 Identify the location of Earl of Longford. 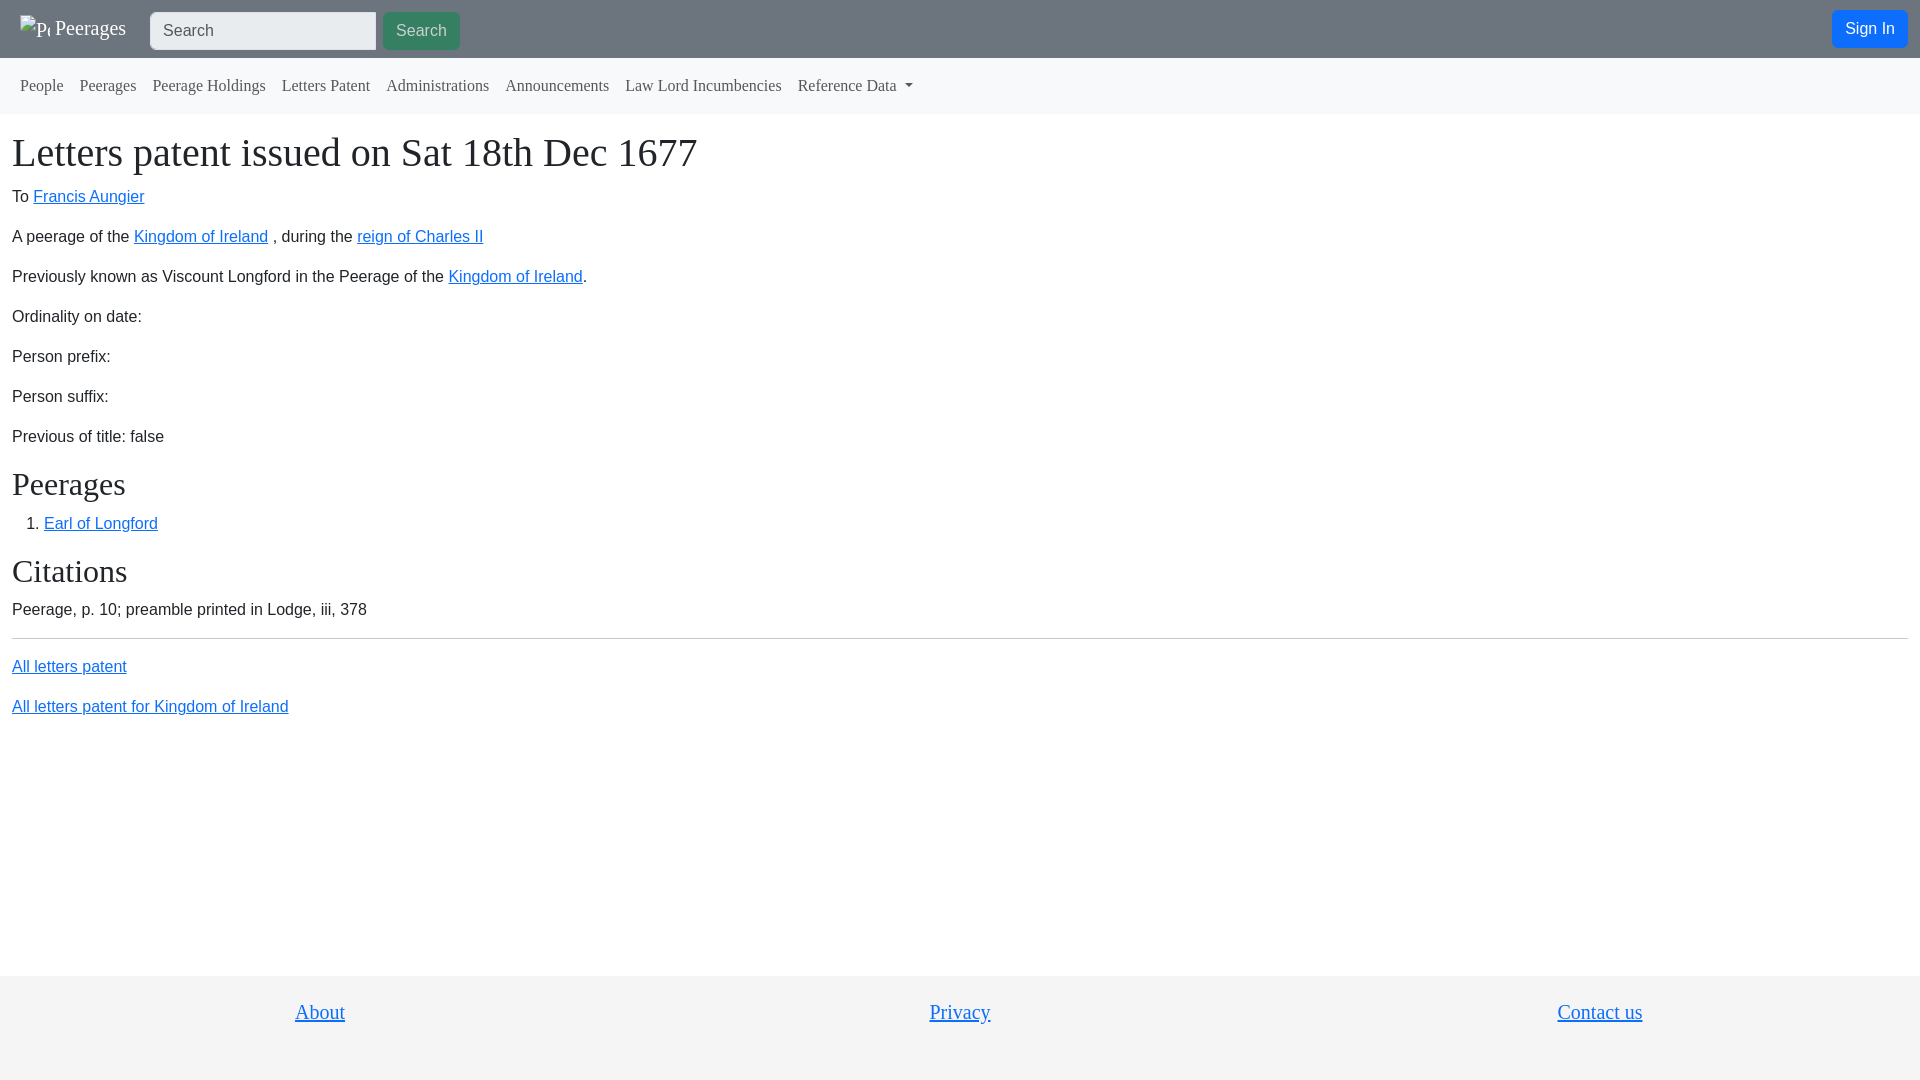
(100, 524).